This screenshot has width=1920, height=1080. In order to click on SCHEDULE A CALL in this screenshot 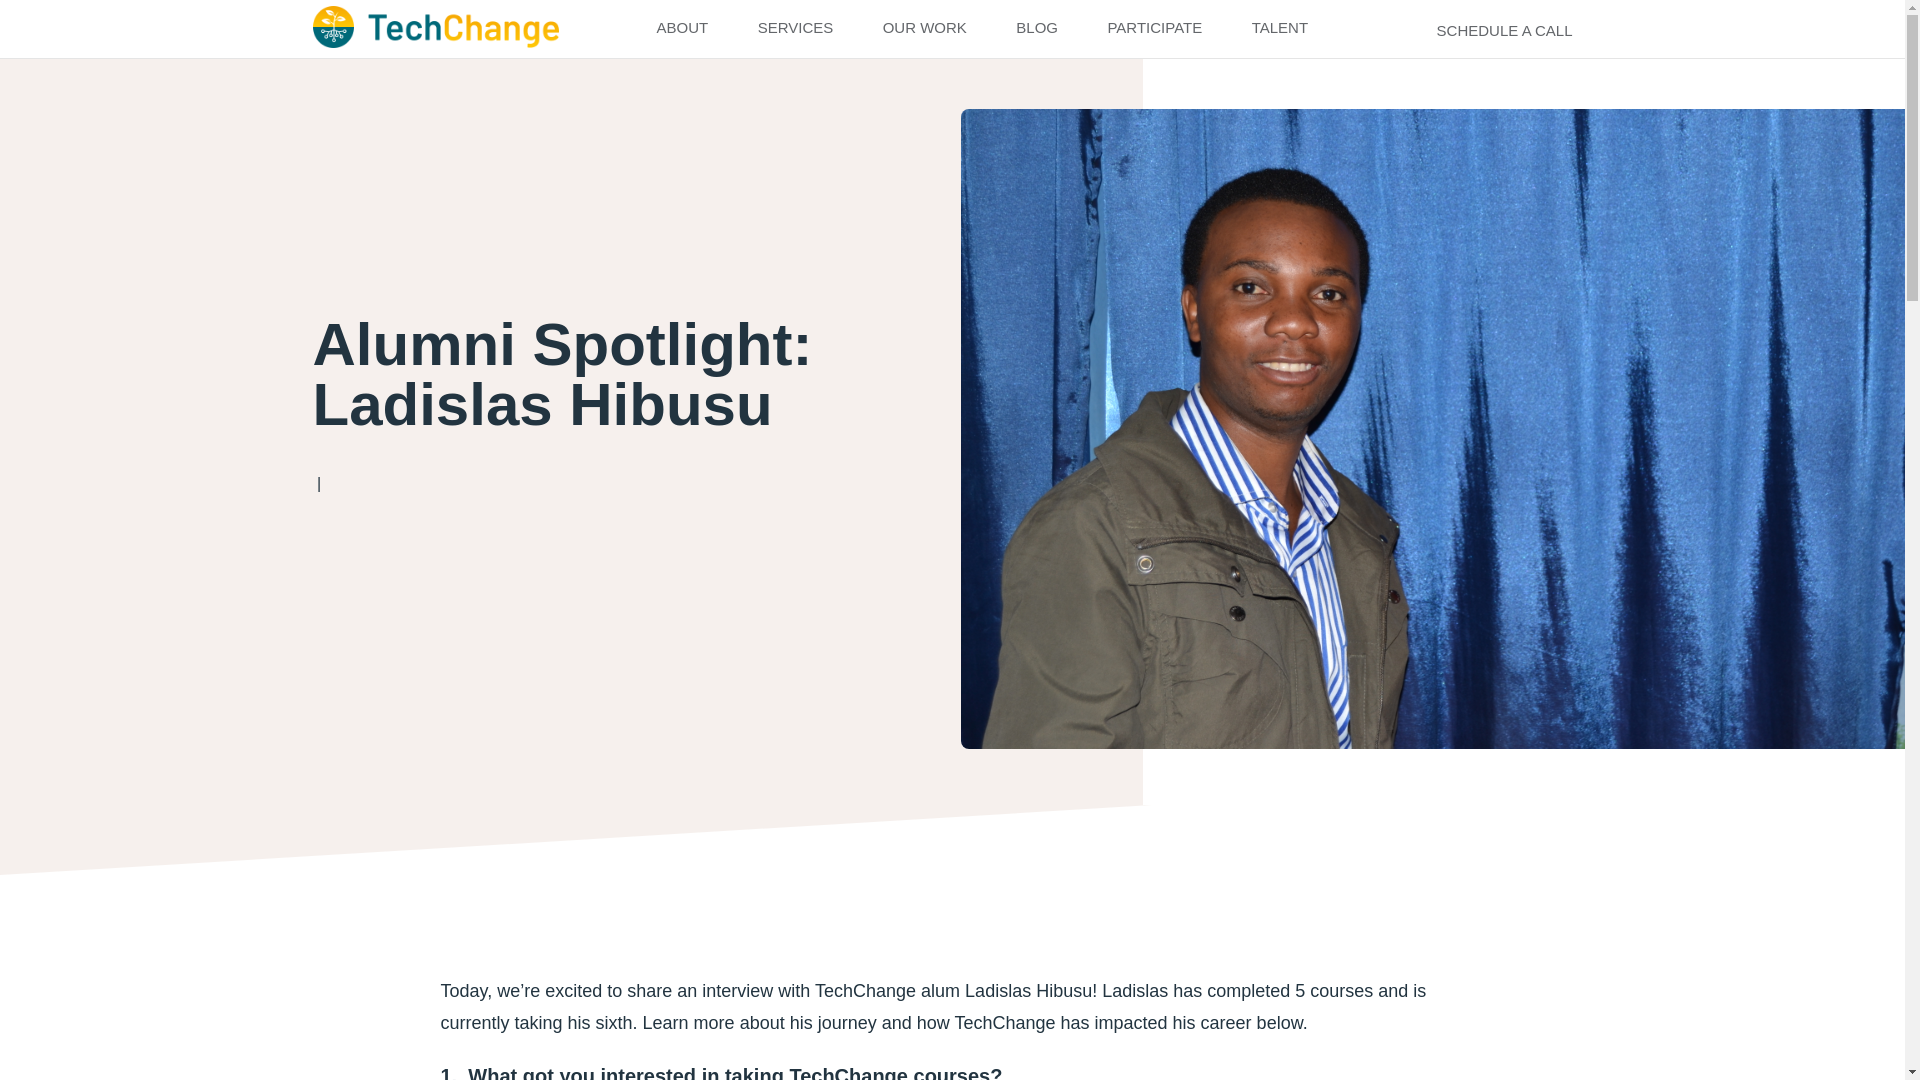, I will do `click(1486, 29)`.